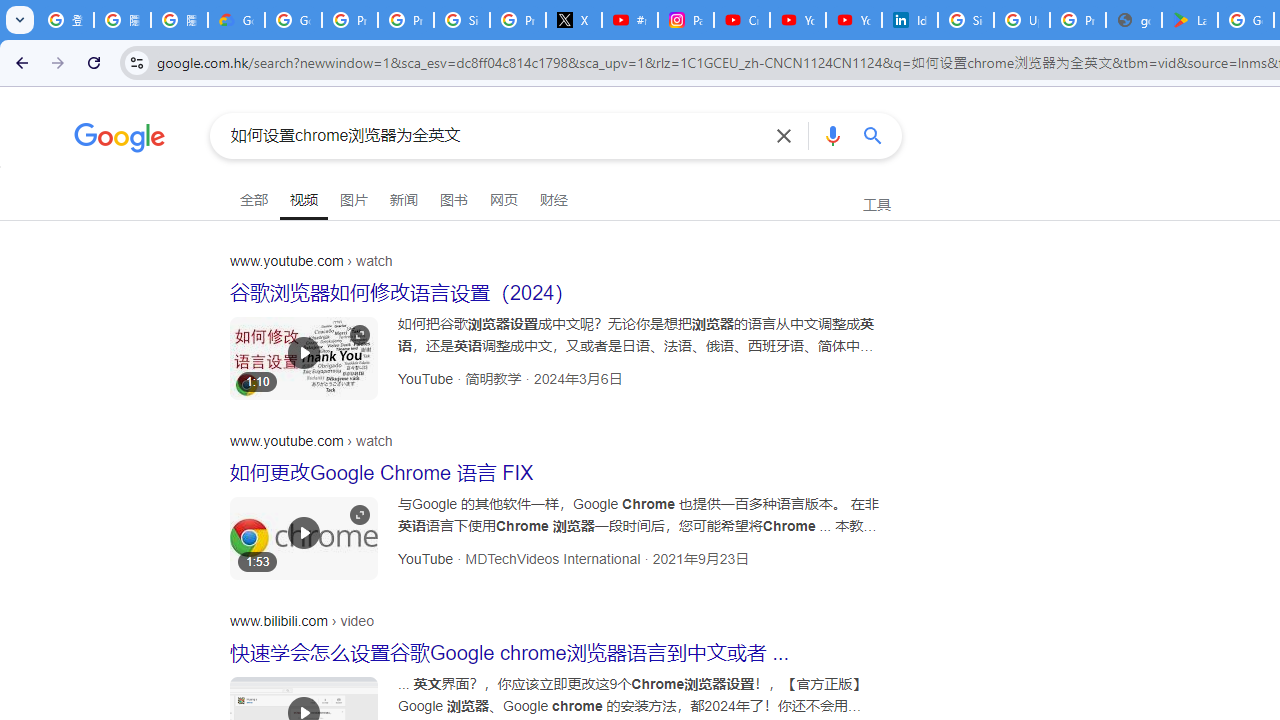  What do you see at coordinates (629, 20) in the screenshot?
I see `#nbabasketballhighlights - YouTube` at bounding box center [629, 20].